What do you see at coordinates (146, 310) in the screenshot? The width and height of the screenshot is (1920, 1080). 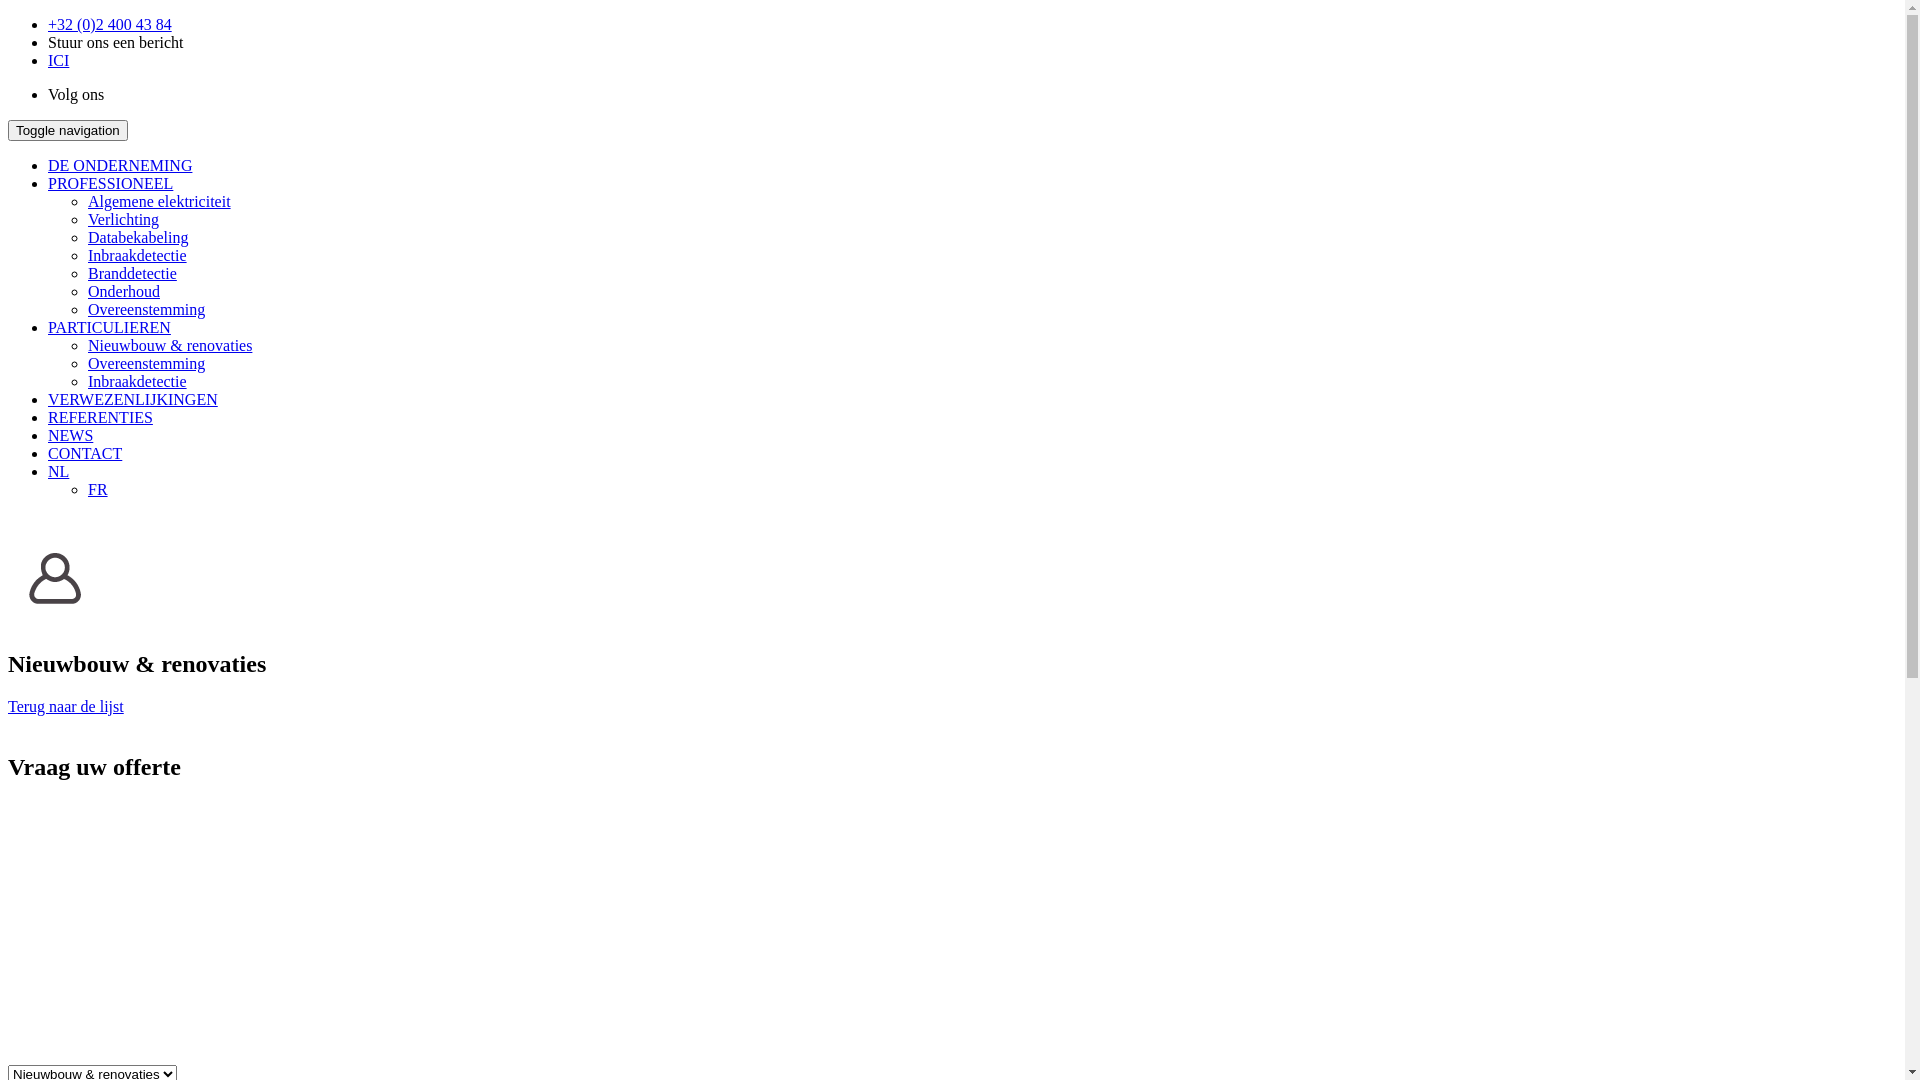 I see `Overeenstemming` at bounding box center [146, 310].